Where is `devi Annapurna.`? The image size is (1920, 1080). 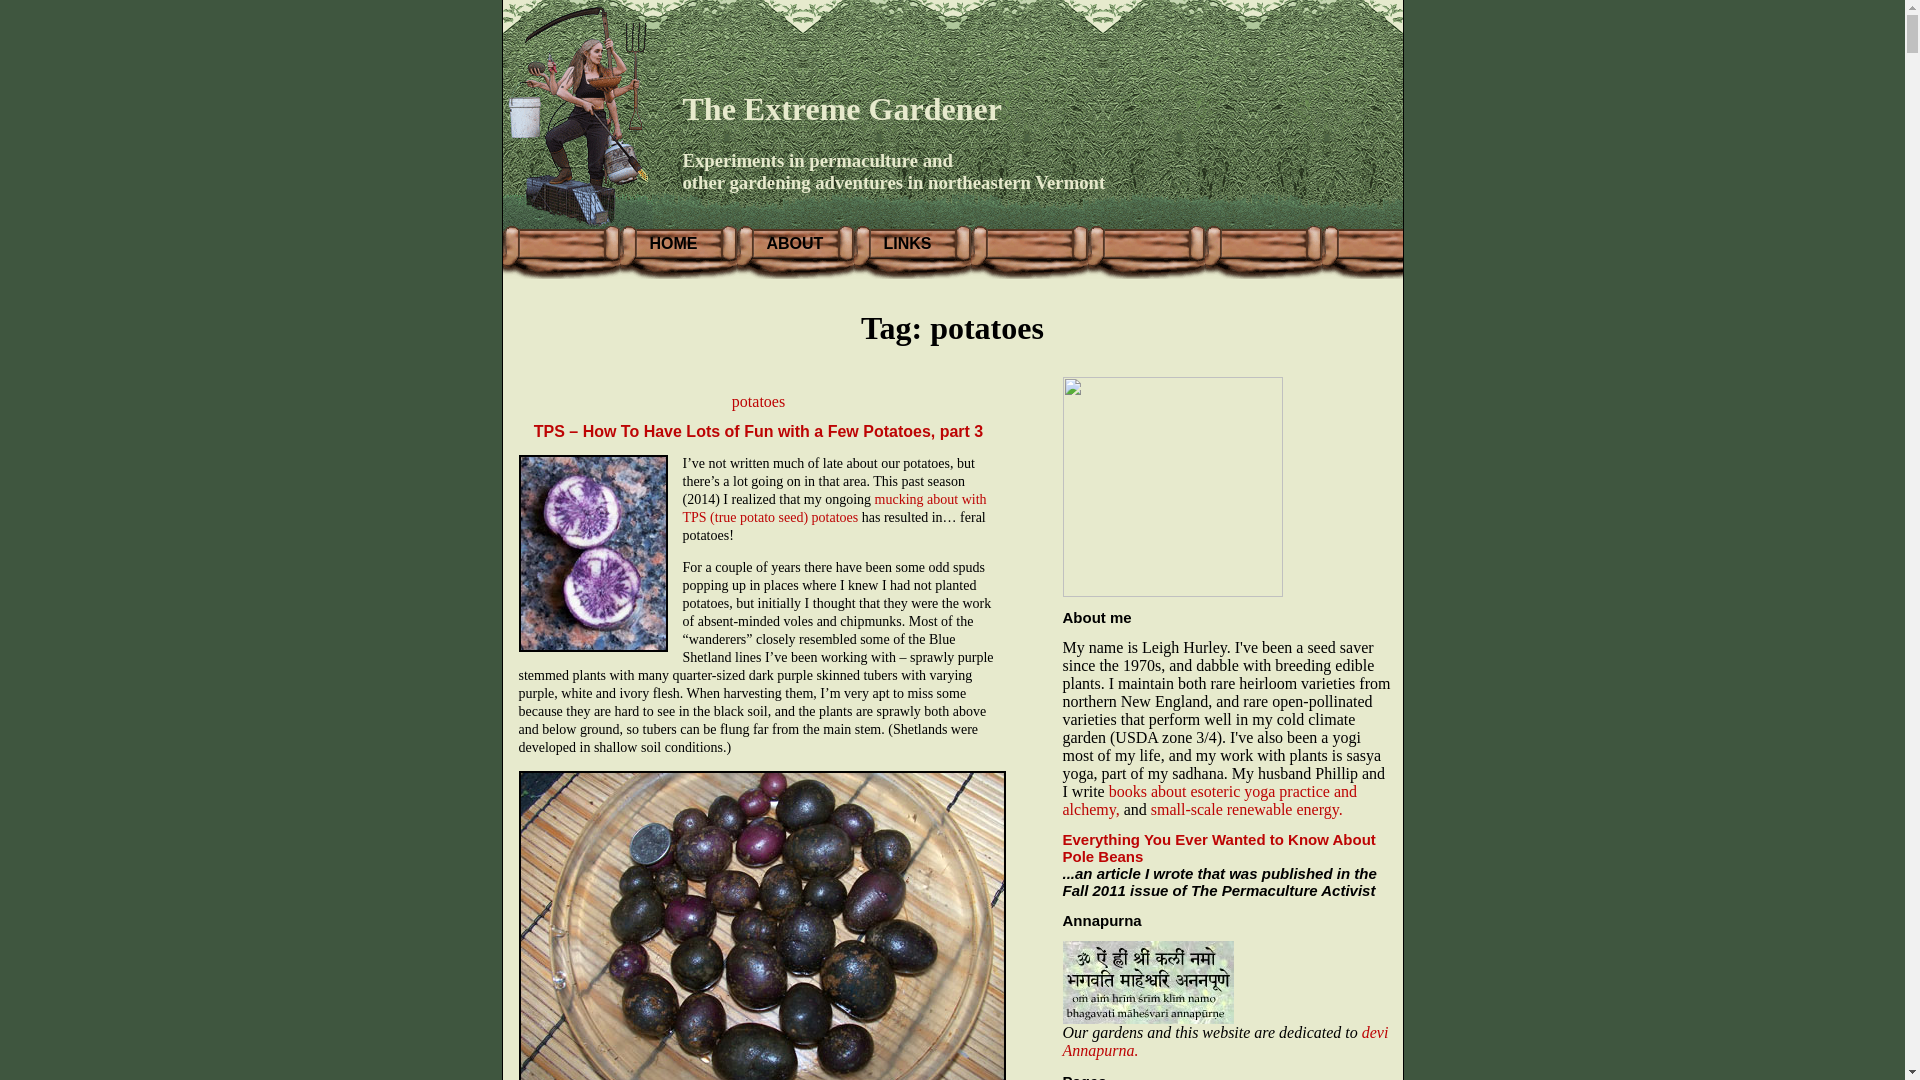
devi Annapurna. is located at coordinates (1224, 1041).